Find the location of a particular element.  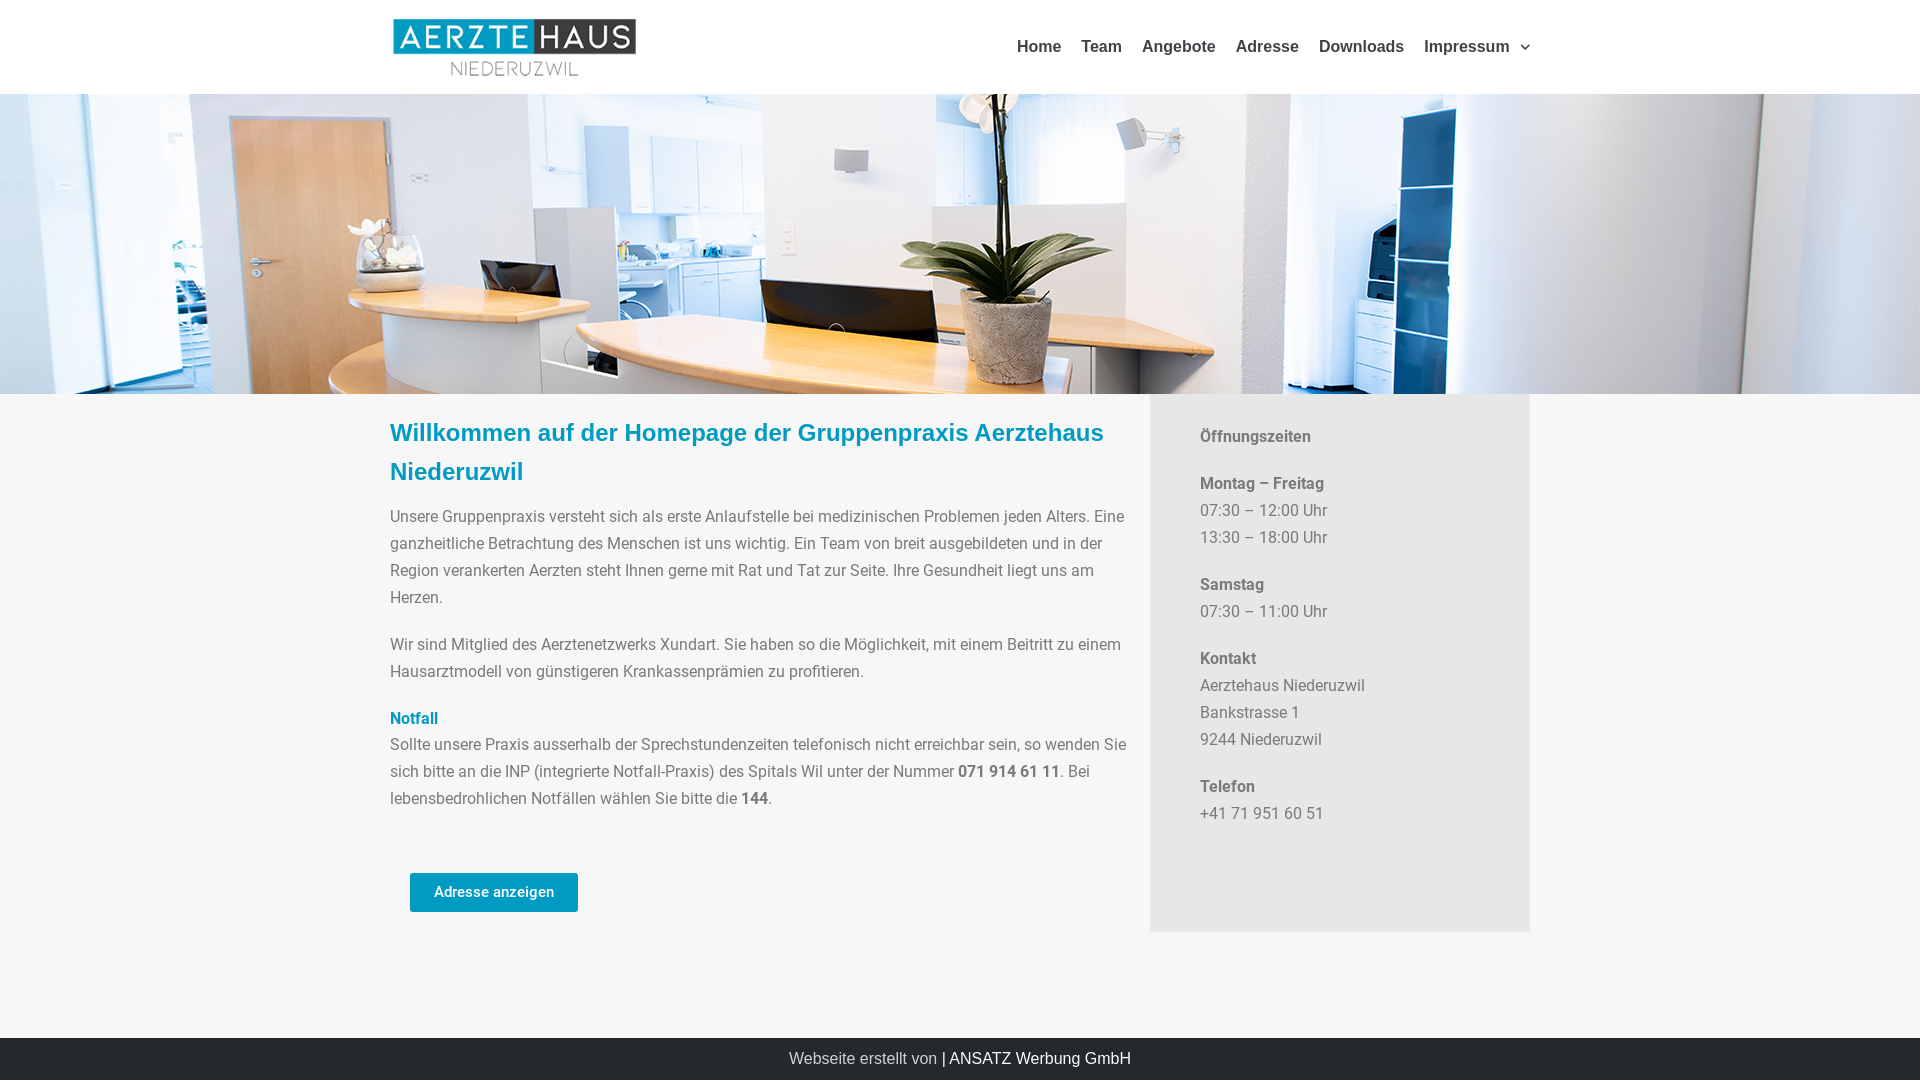

Adresse anzeigen is located at coordinates (494, 892).